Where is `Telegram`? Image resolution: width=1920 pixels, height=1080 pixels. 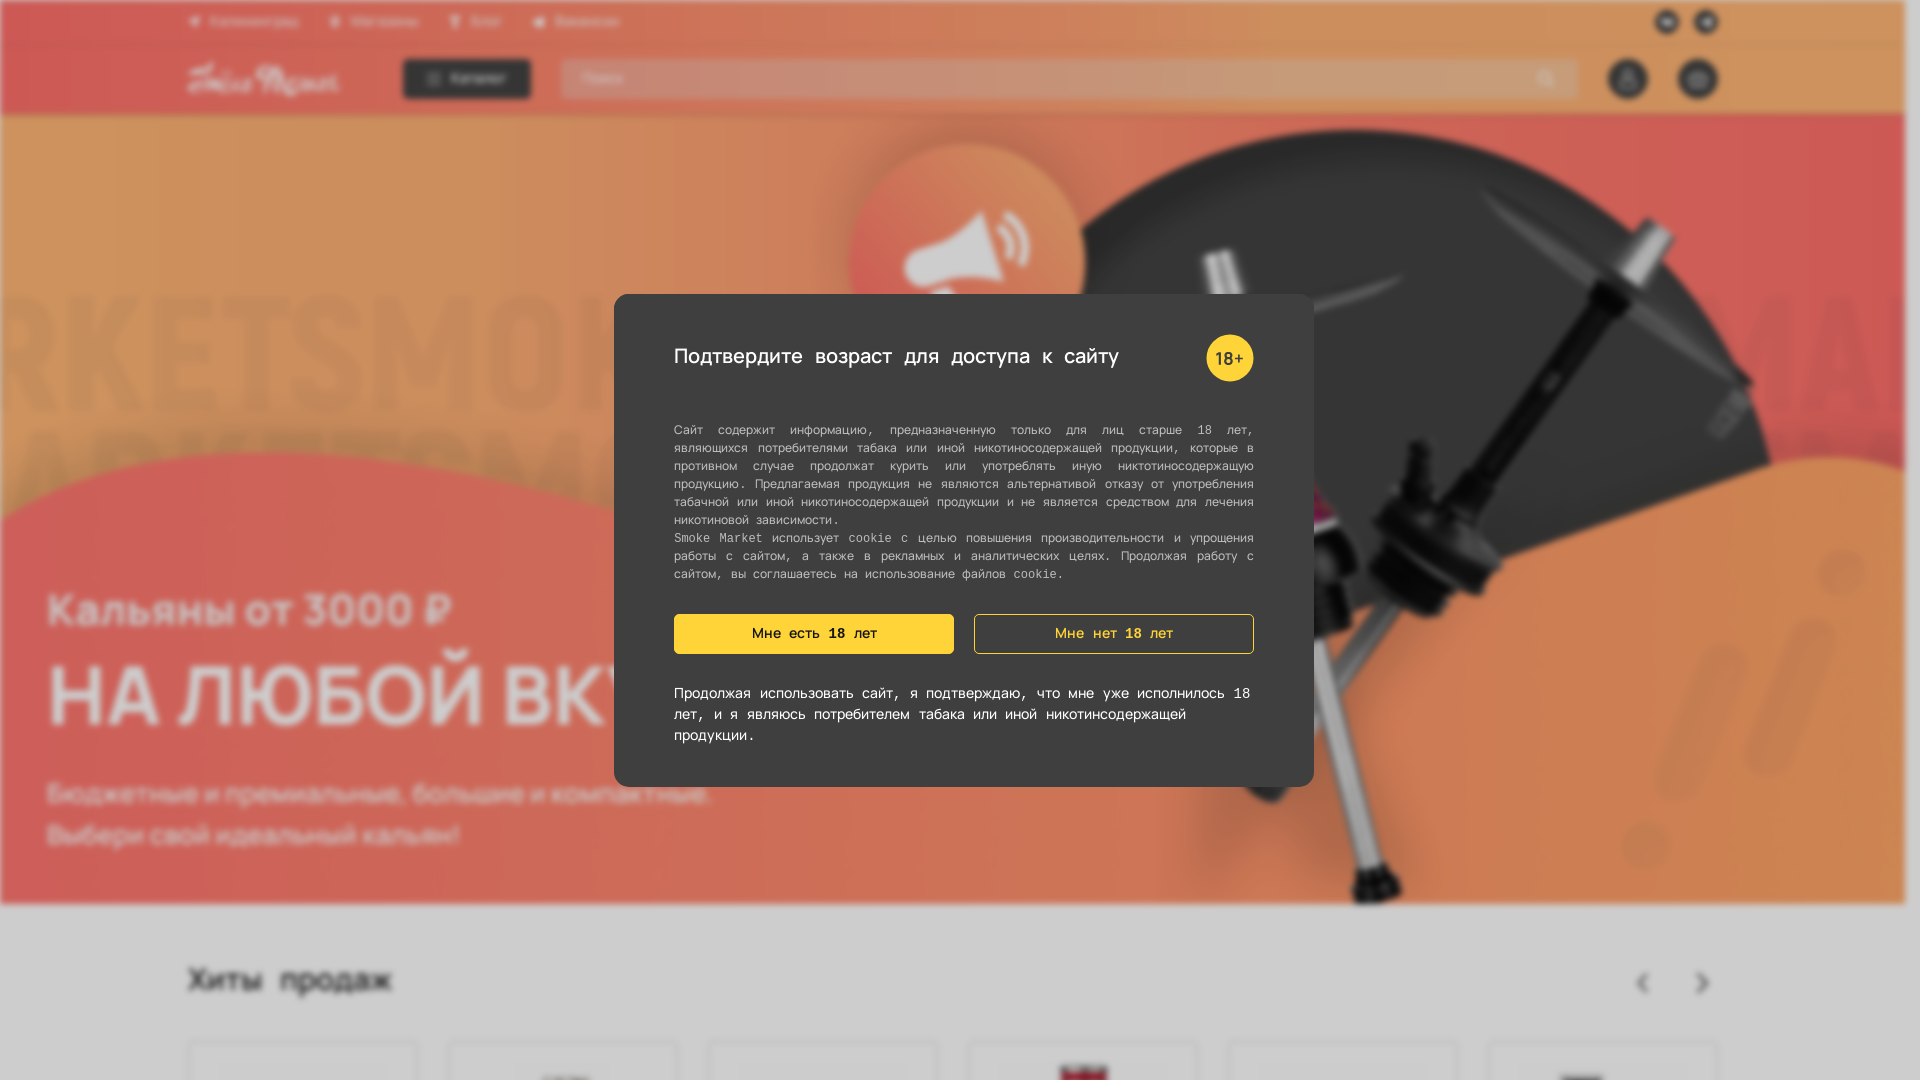
Telegram is located at coordinates (1706, 22).